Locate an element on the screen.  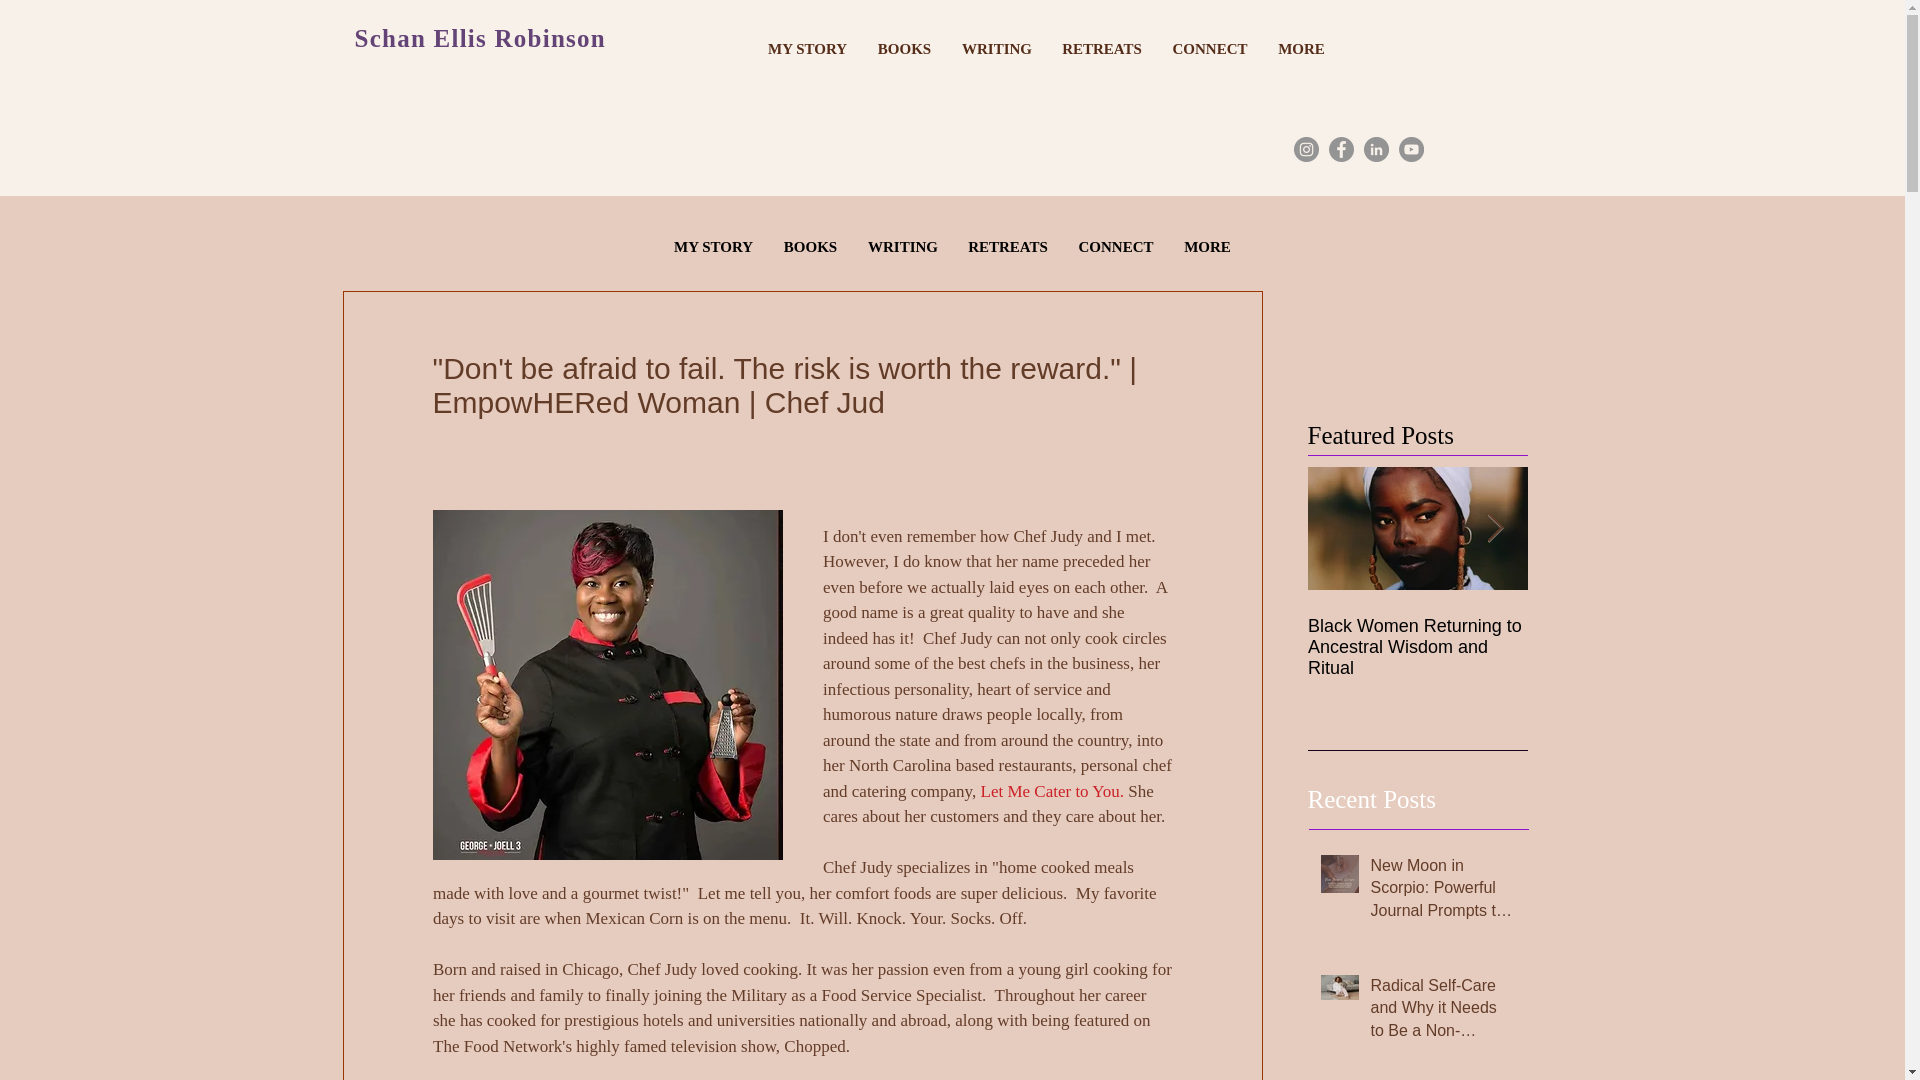
MY STORY is located at coordinates (713, 247).